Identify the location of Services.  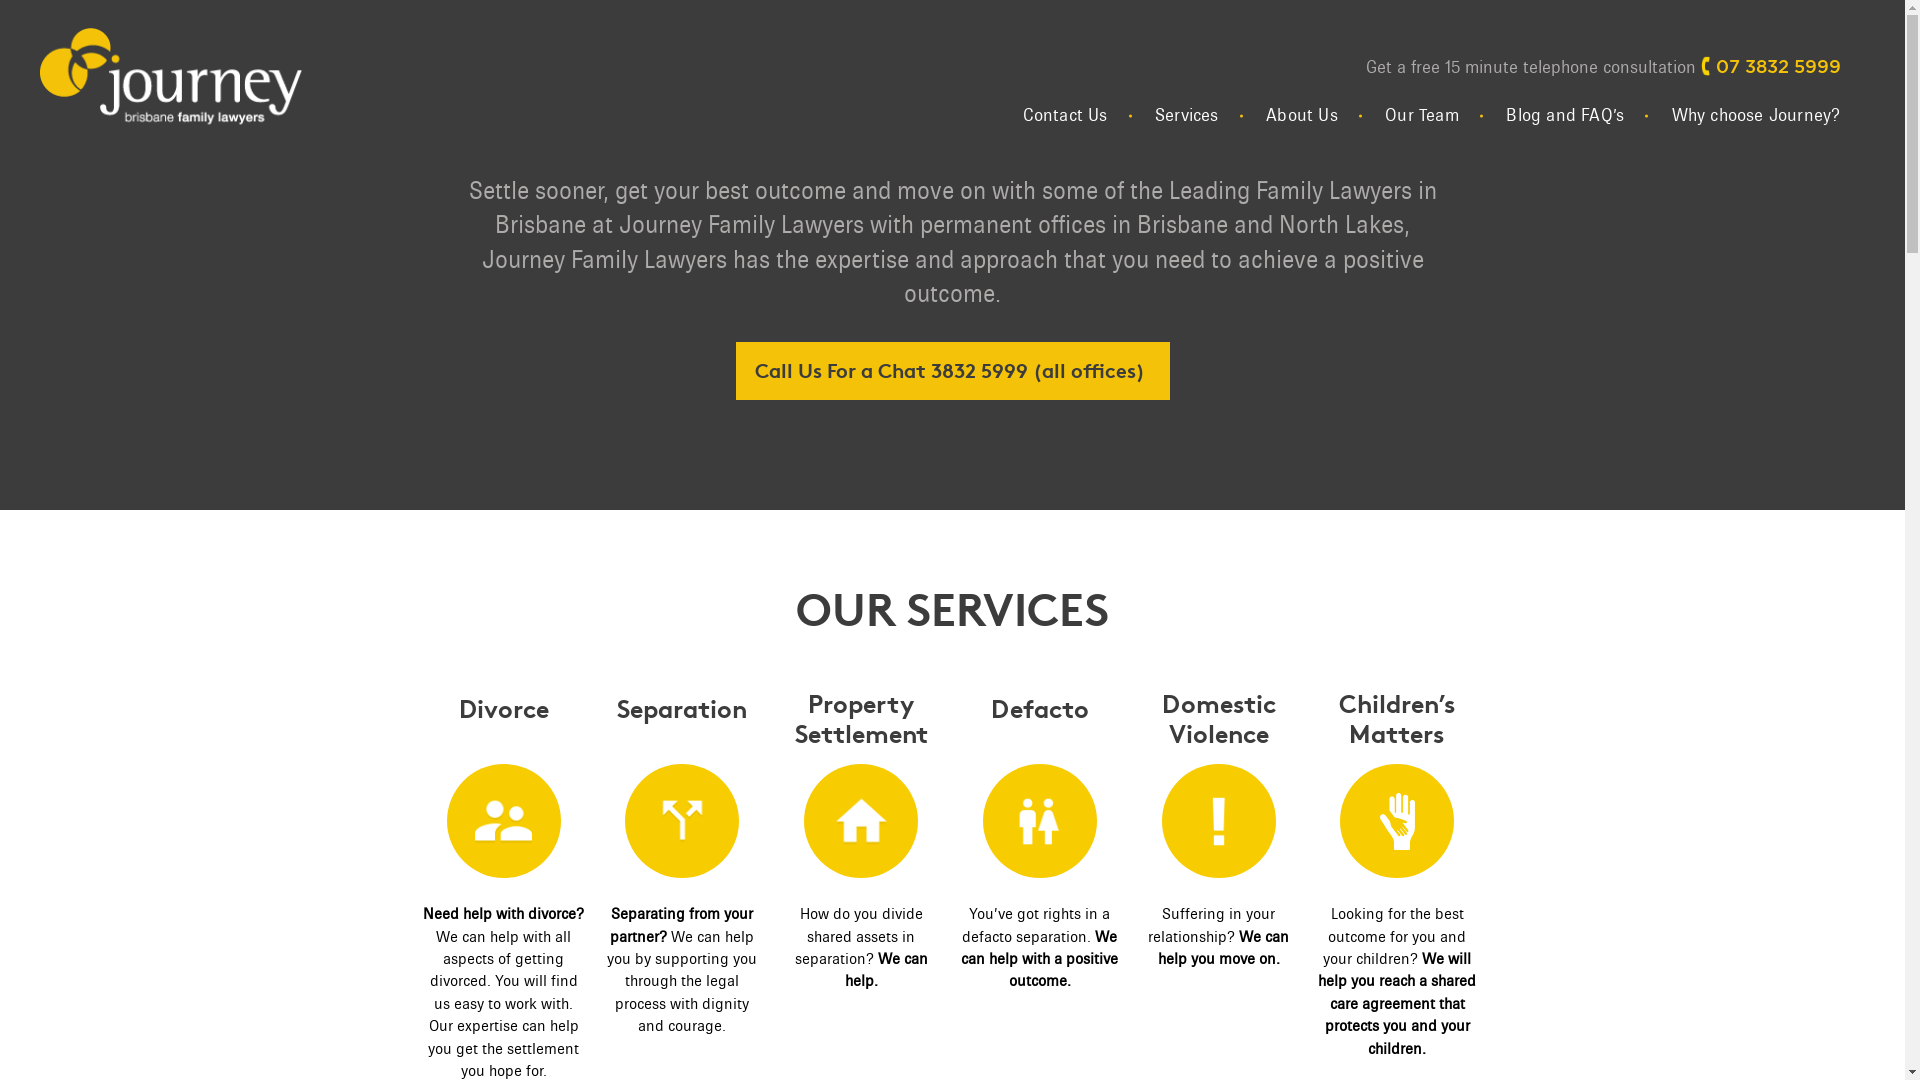
(1187, 116).